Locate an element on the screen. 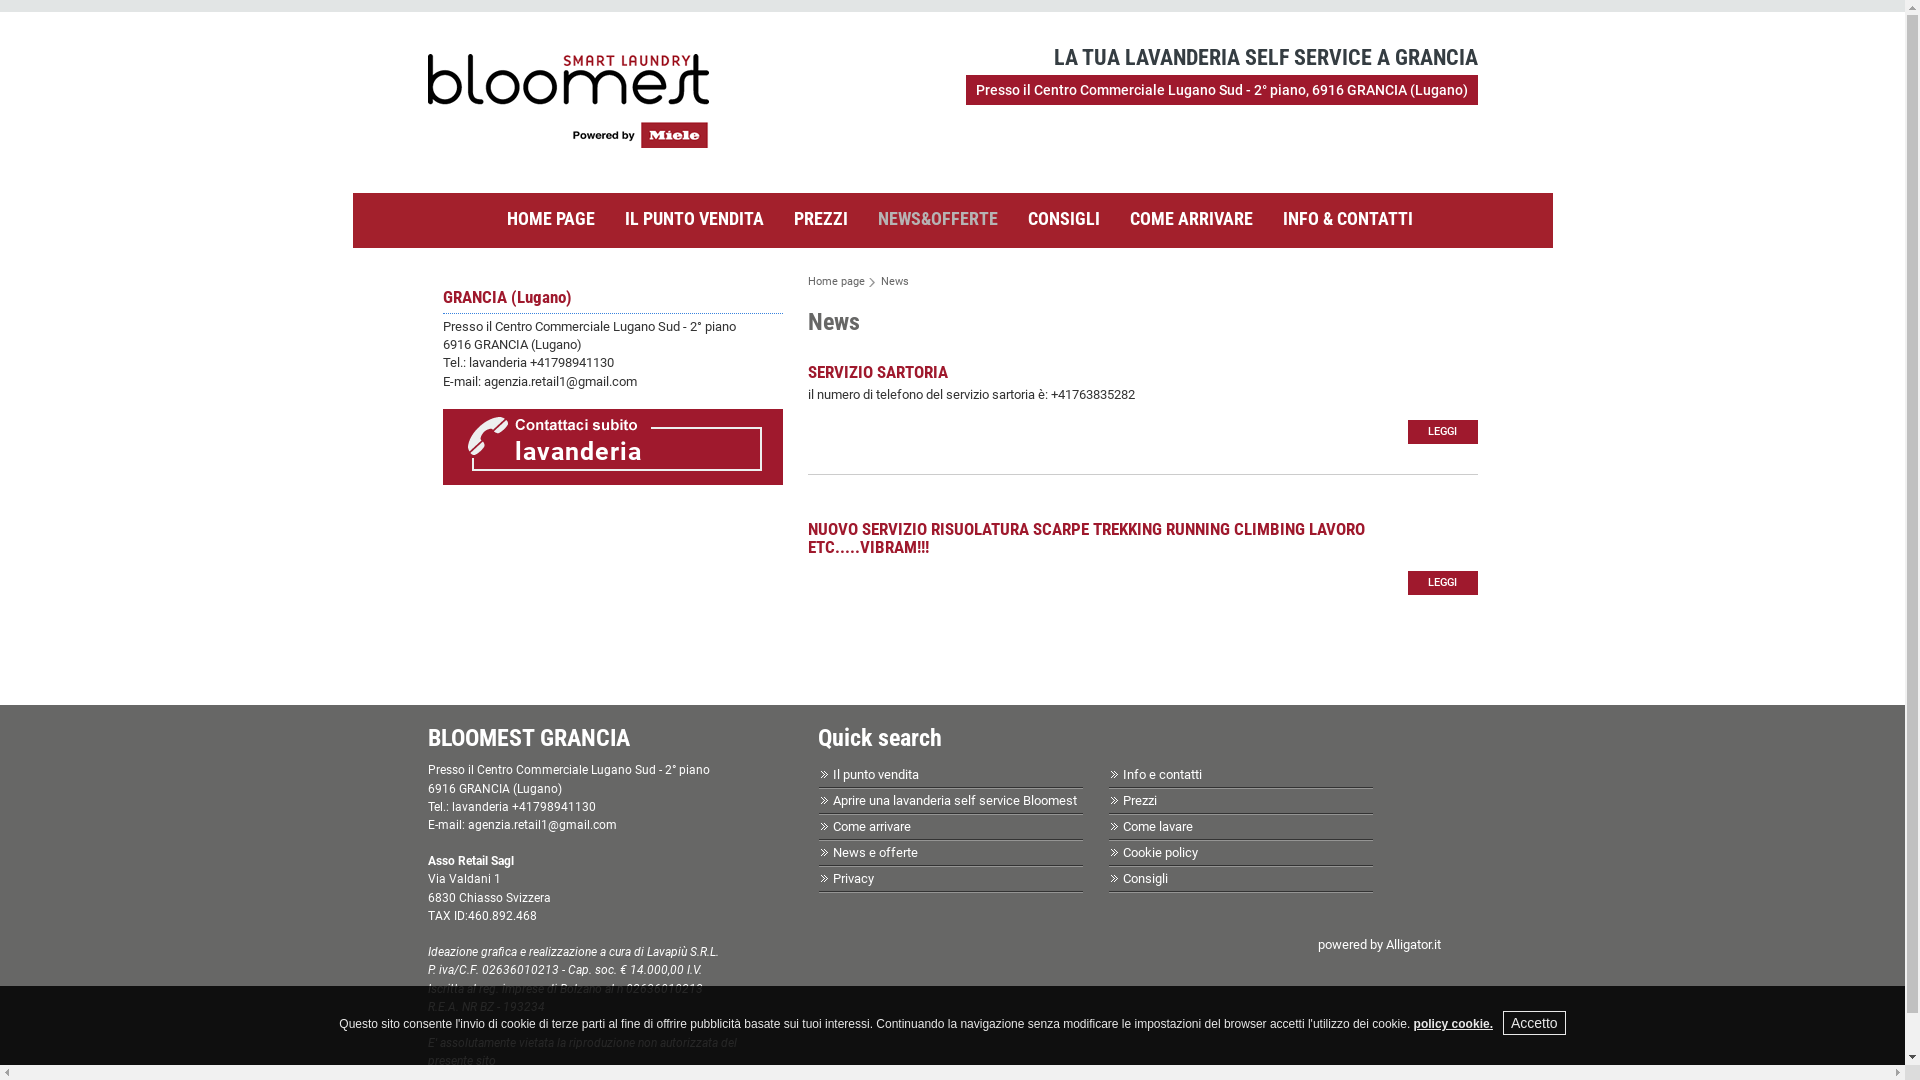  Cookie policy is located at coordinates (1160, 852).